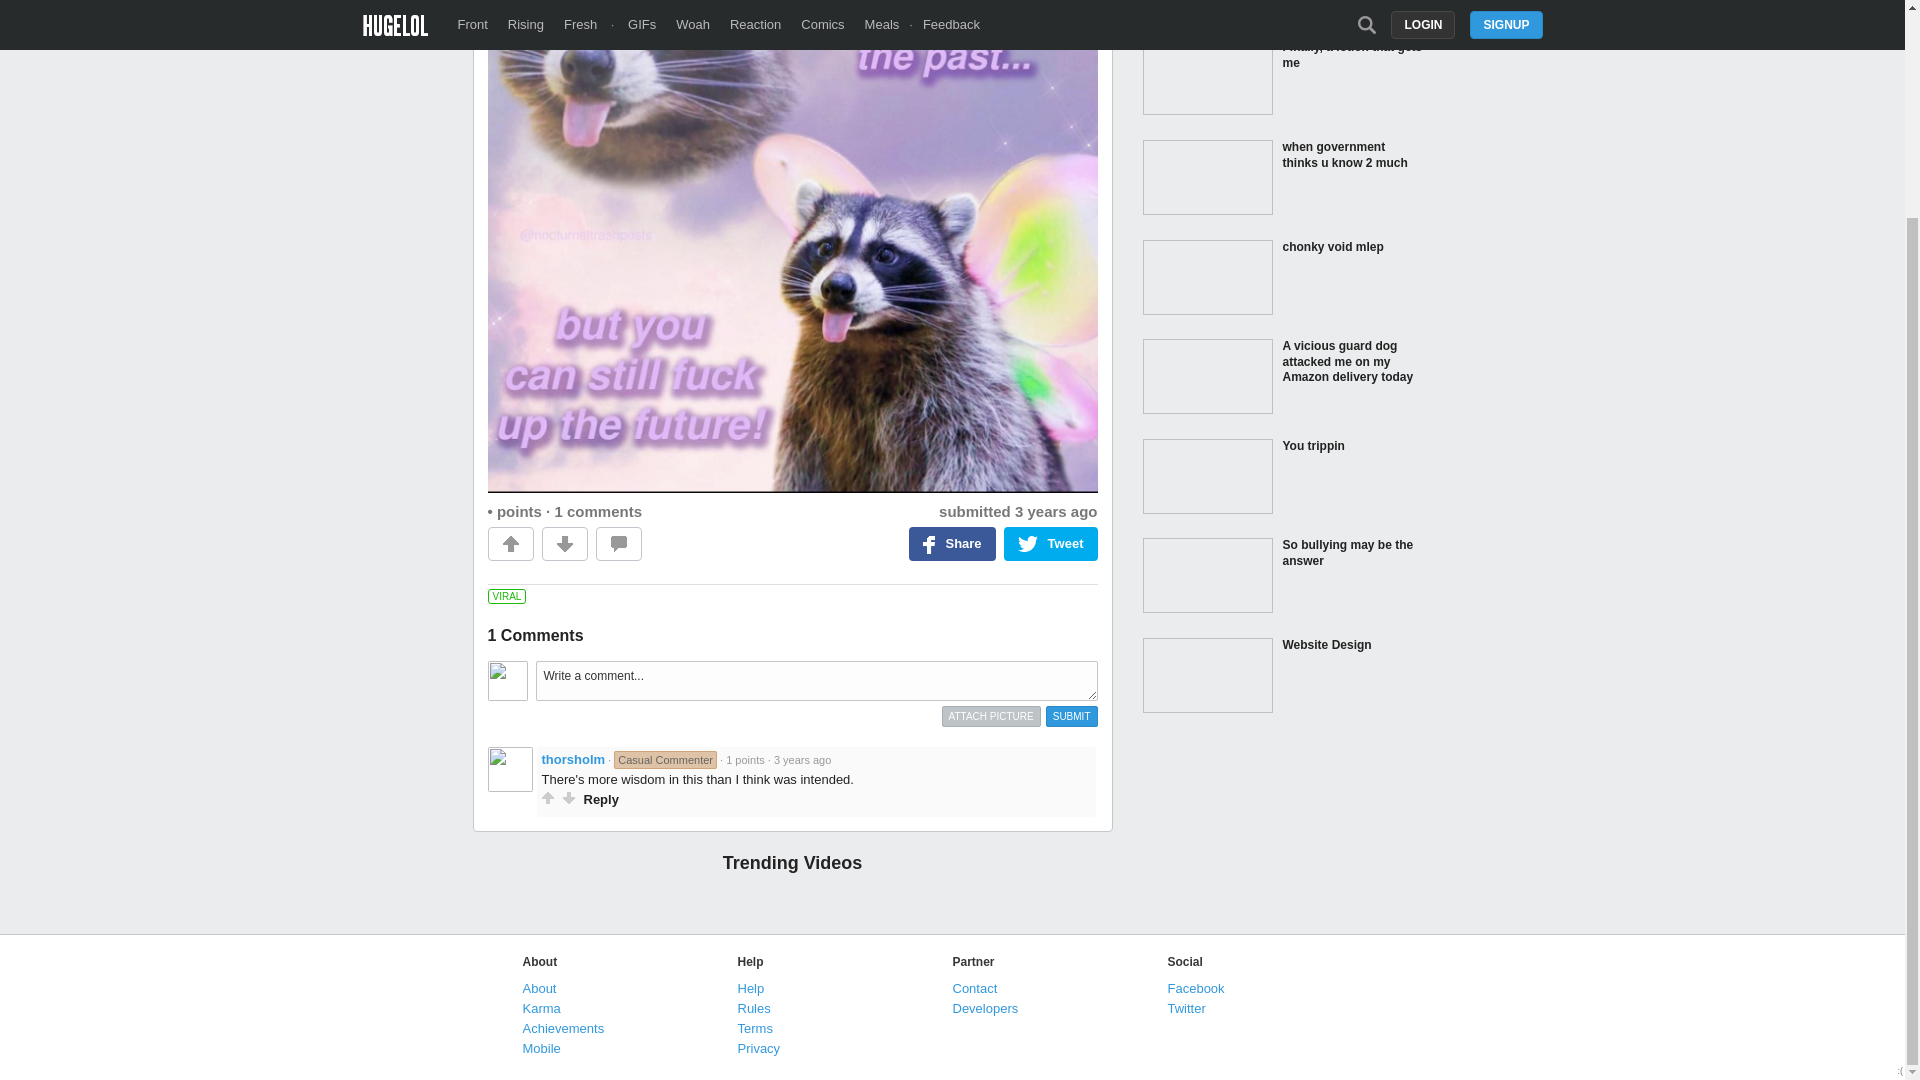 The width and height of the screenshot is (1920, 1080). I want to click on Reply, so click(600, 798).